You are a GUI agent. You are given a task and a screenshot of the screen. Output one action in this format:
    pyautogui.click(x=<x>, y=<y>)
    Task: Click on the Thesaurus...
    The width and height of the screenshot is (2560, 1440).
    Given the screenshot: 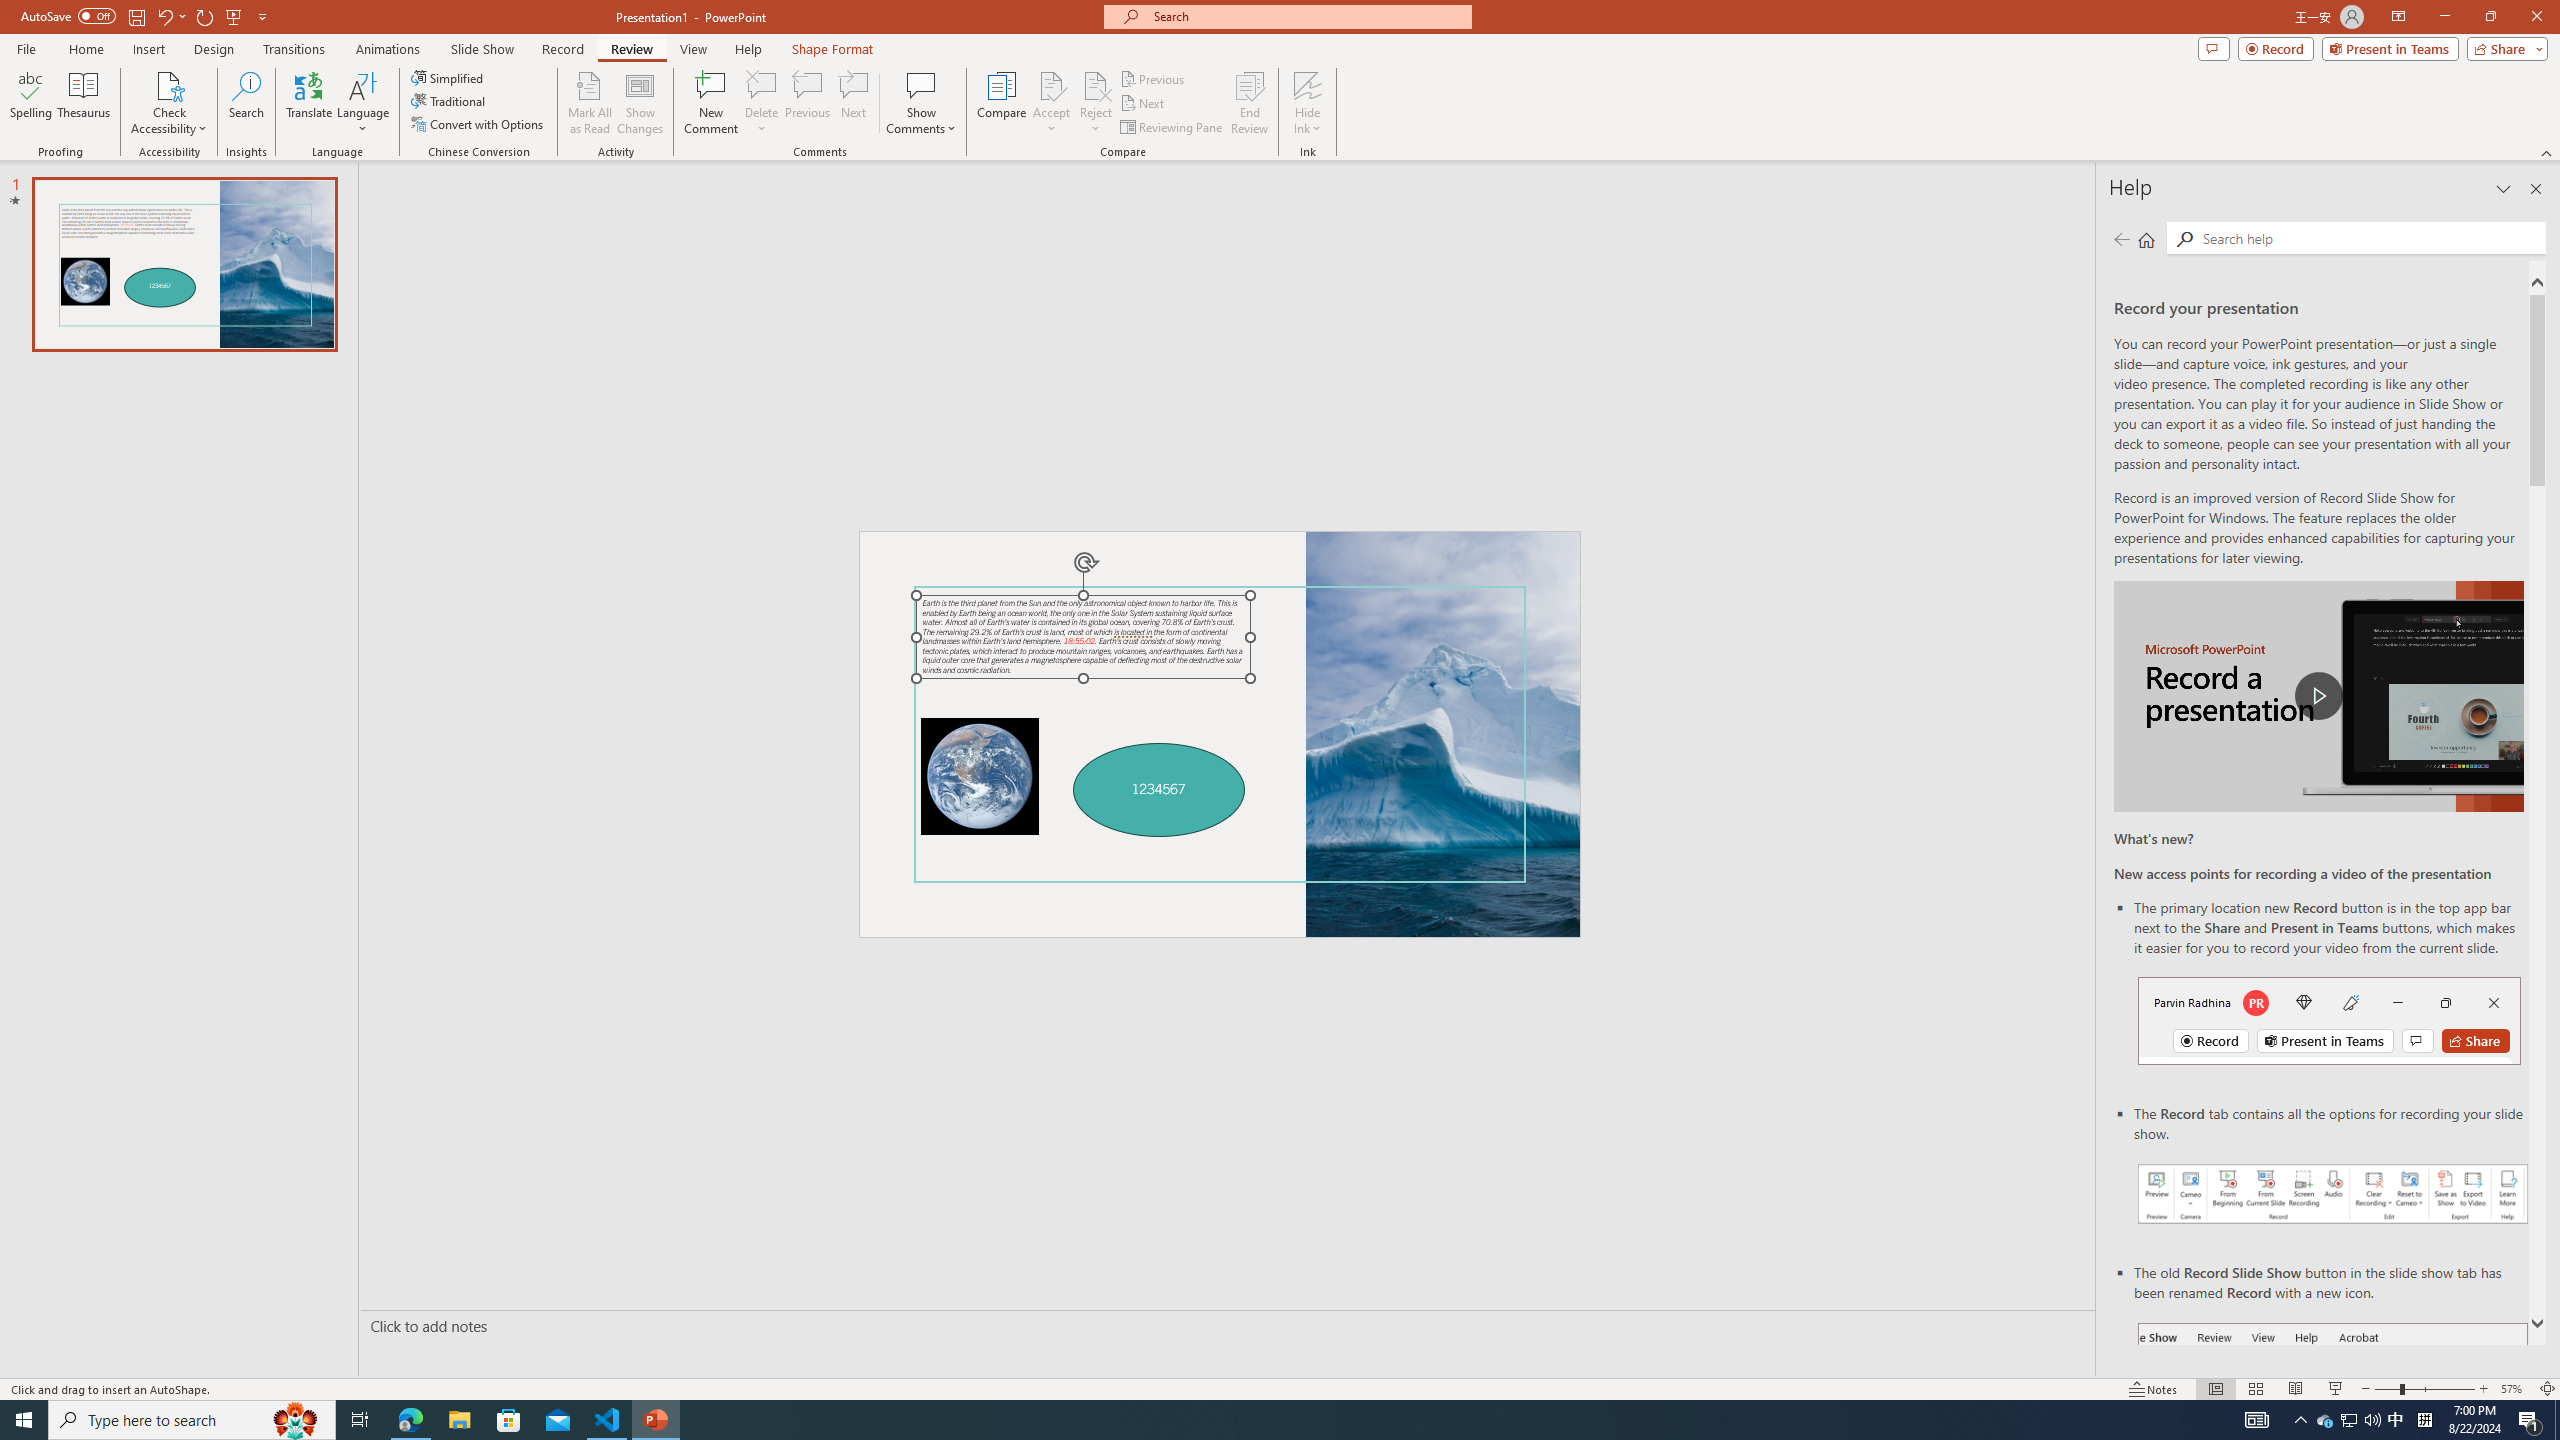 What is the action you would take?
    pyautogui.click(x=82, y=103)
    